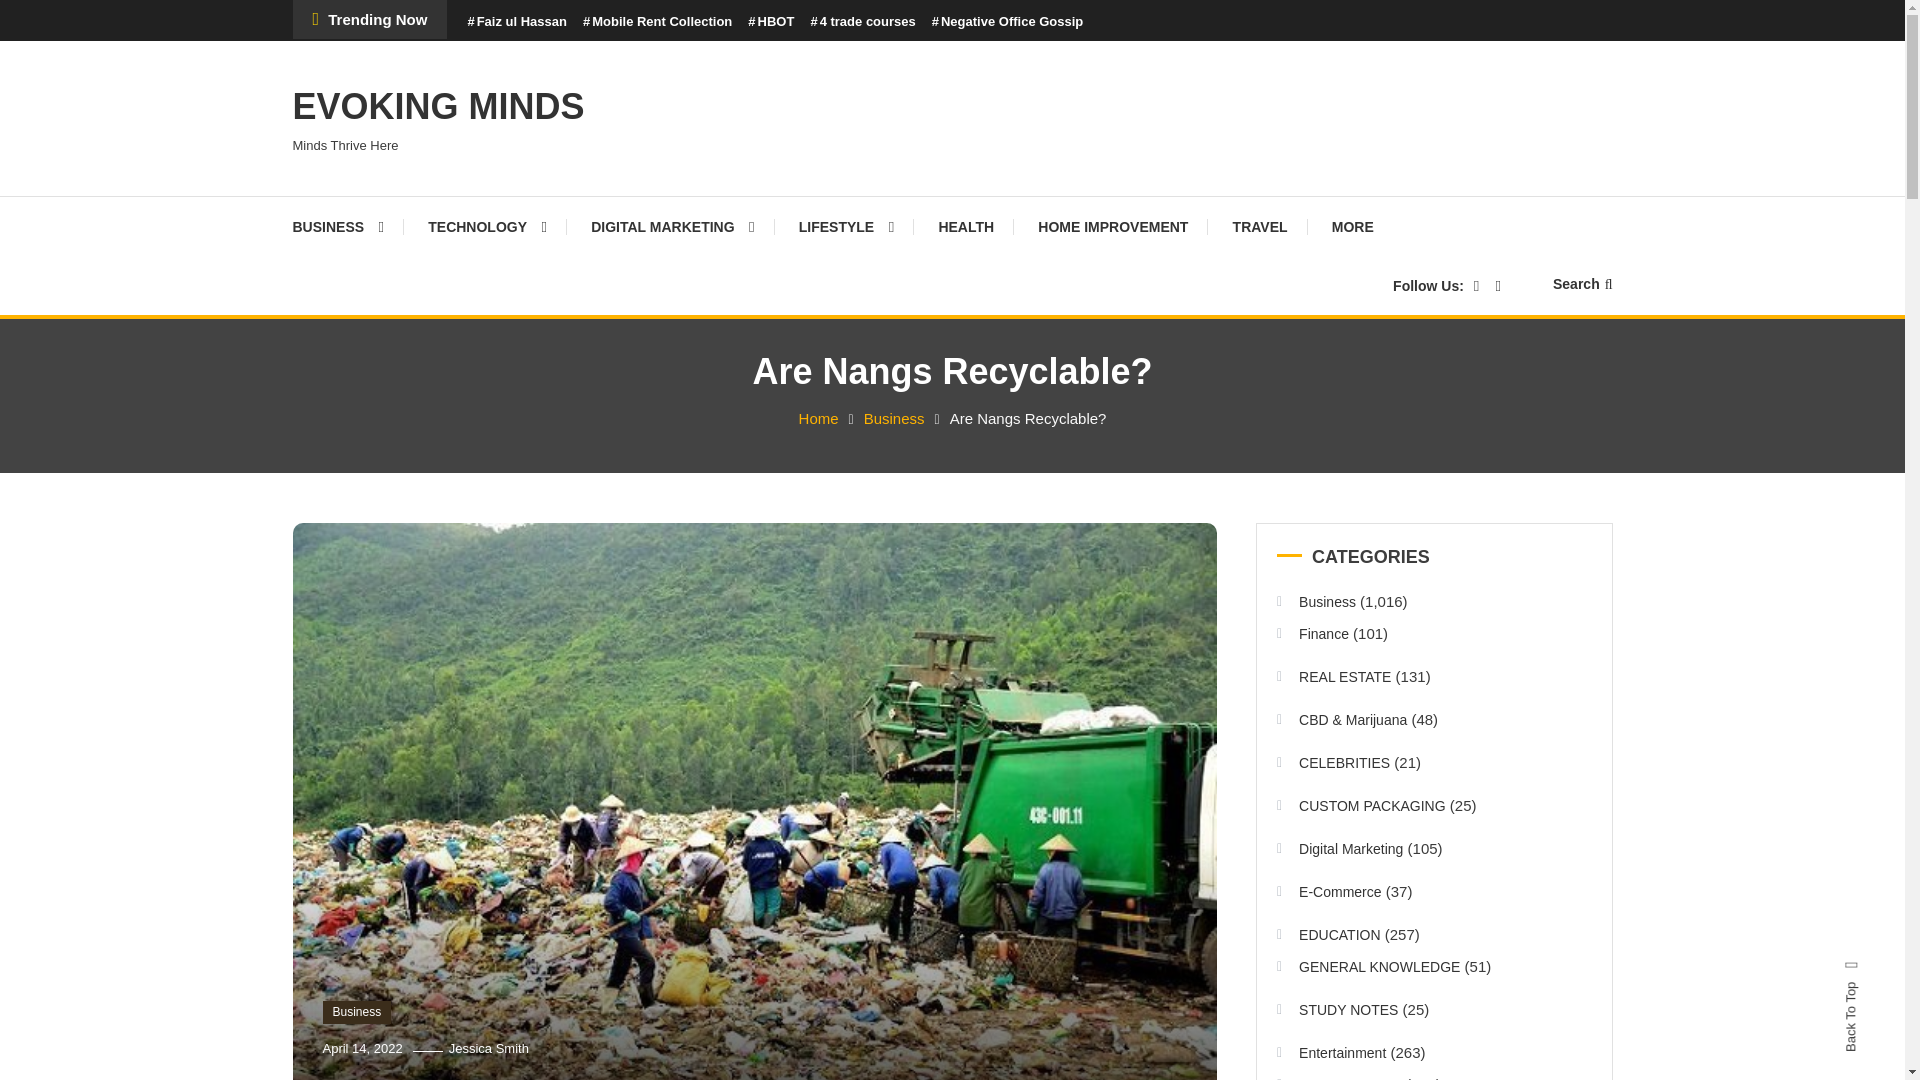  I want to click on HOME IMPROVEMENT, so click(1112, 226).